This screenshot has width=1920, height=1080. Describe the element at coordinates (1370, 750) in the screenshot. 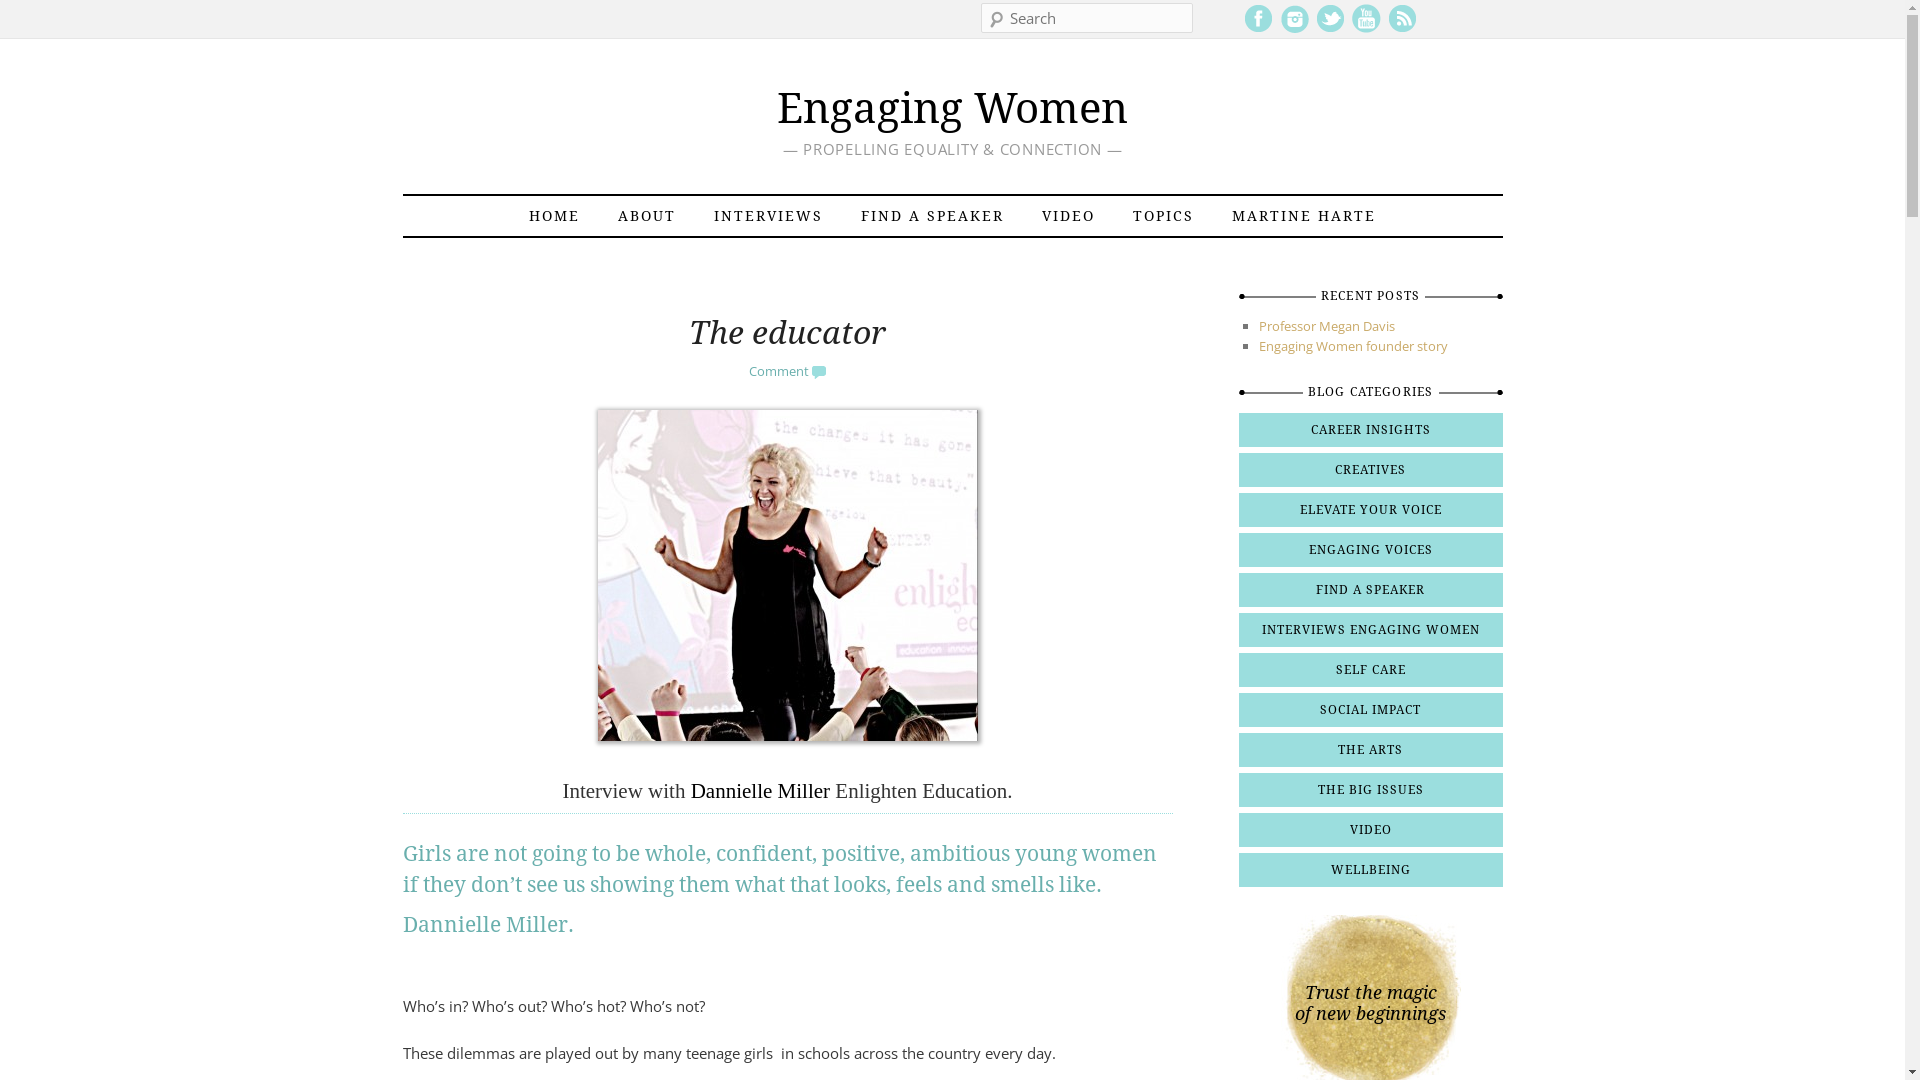

I see `THE ARTS` at that location.